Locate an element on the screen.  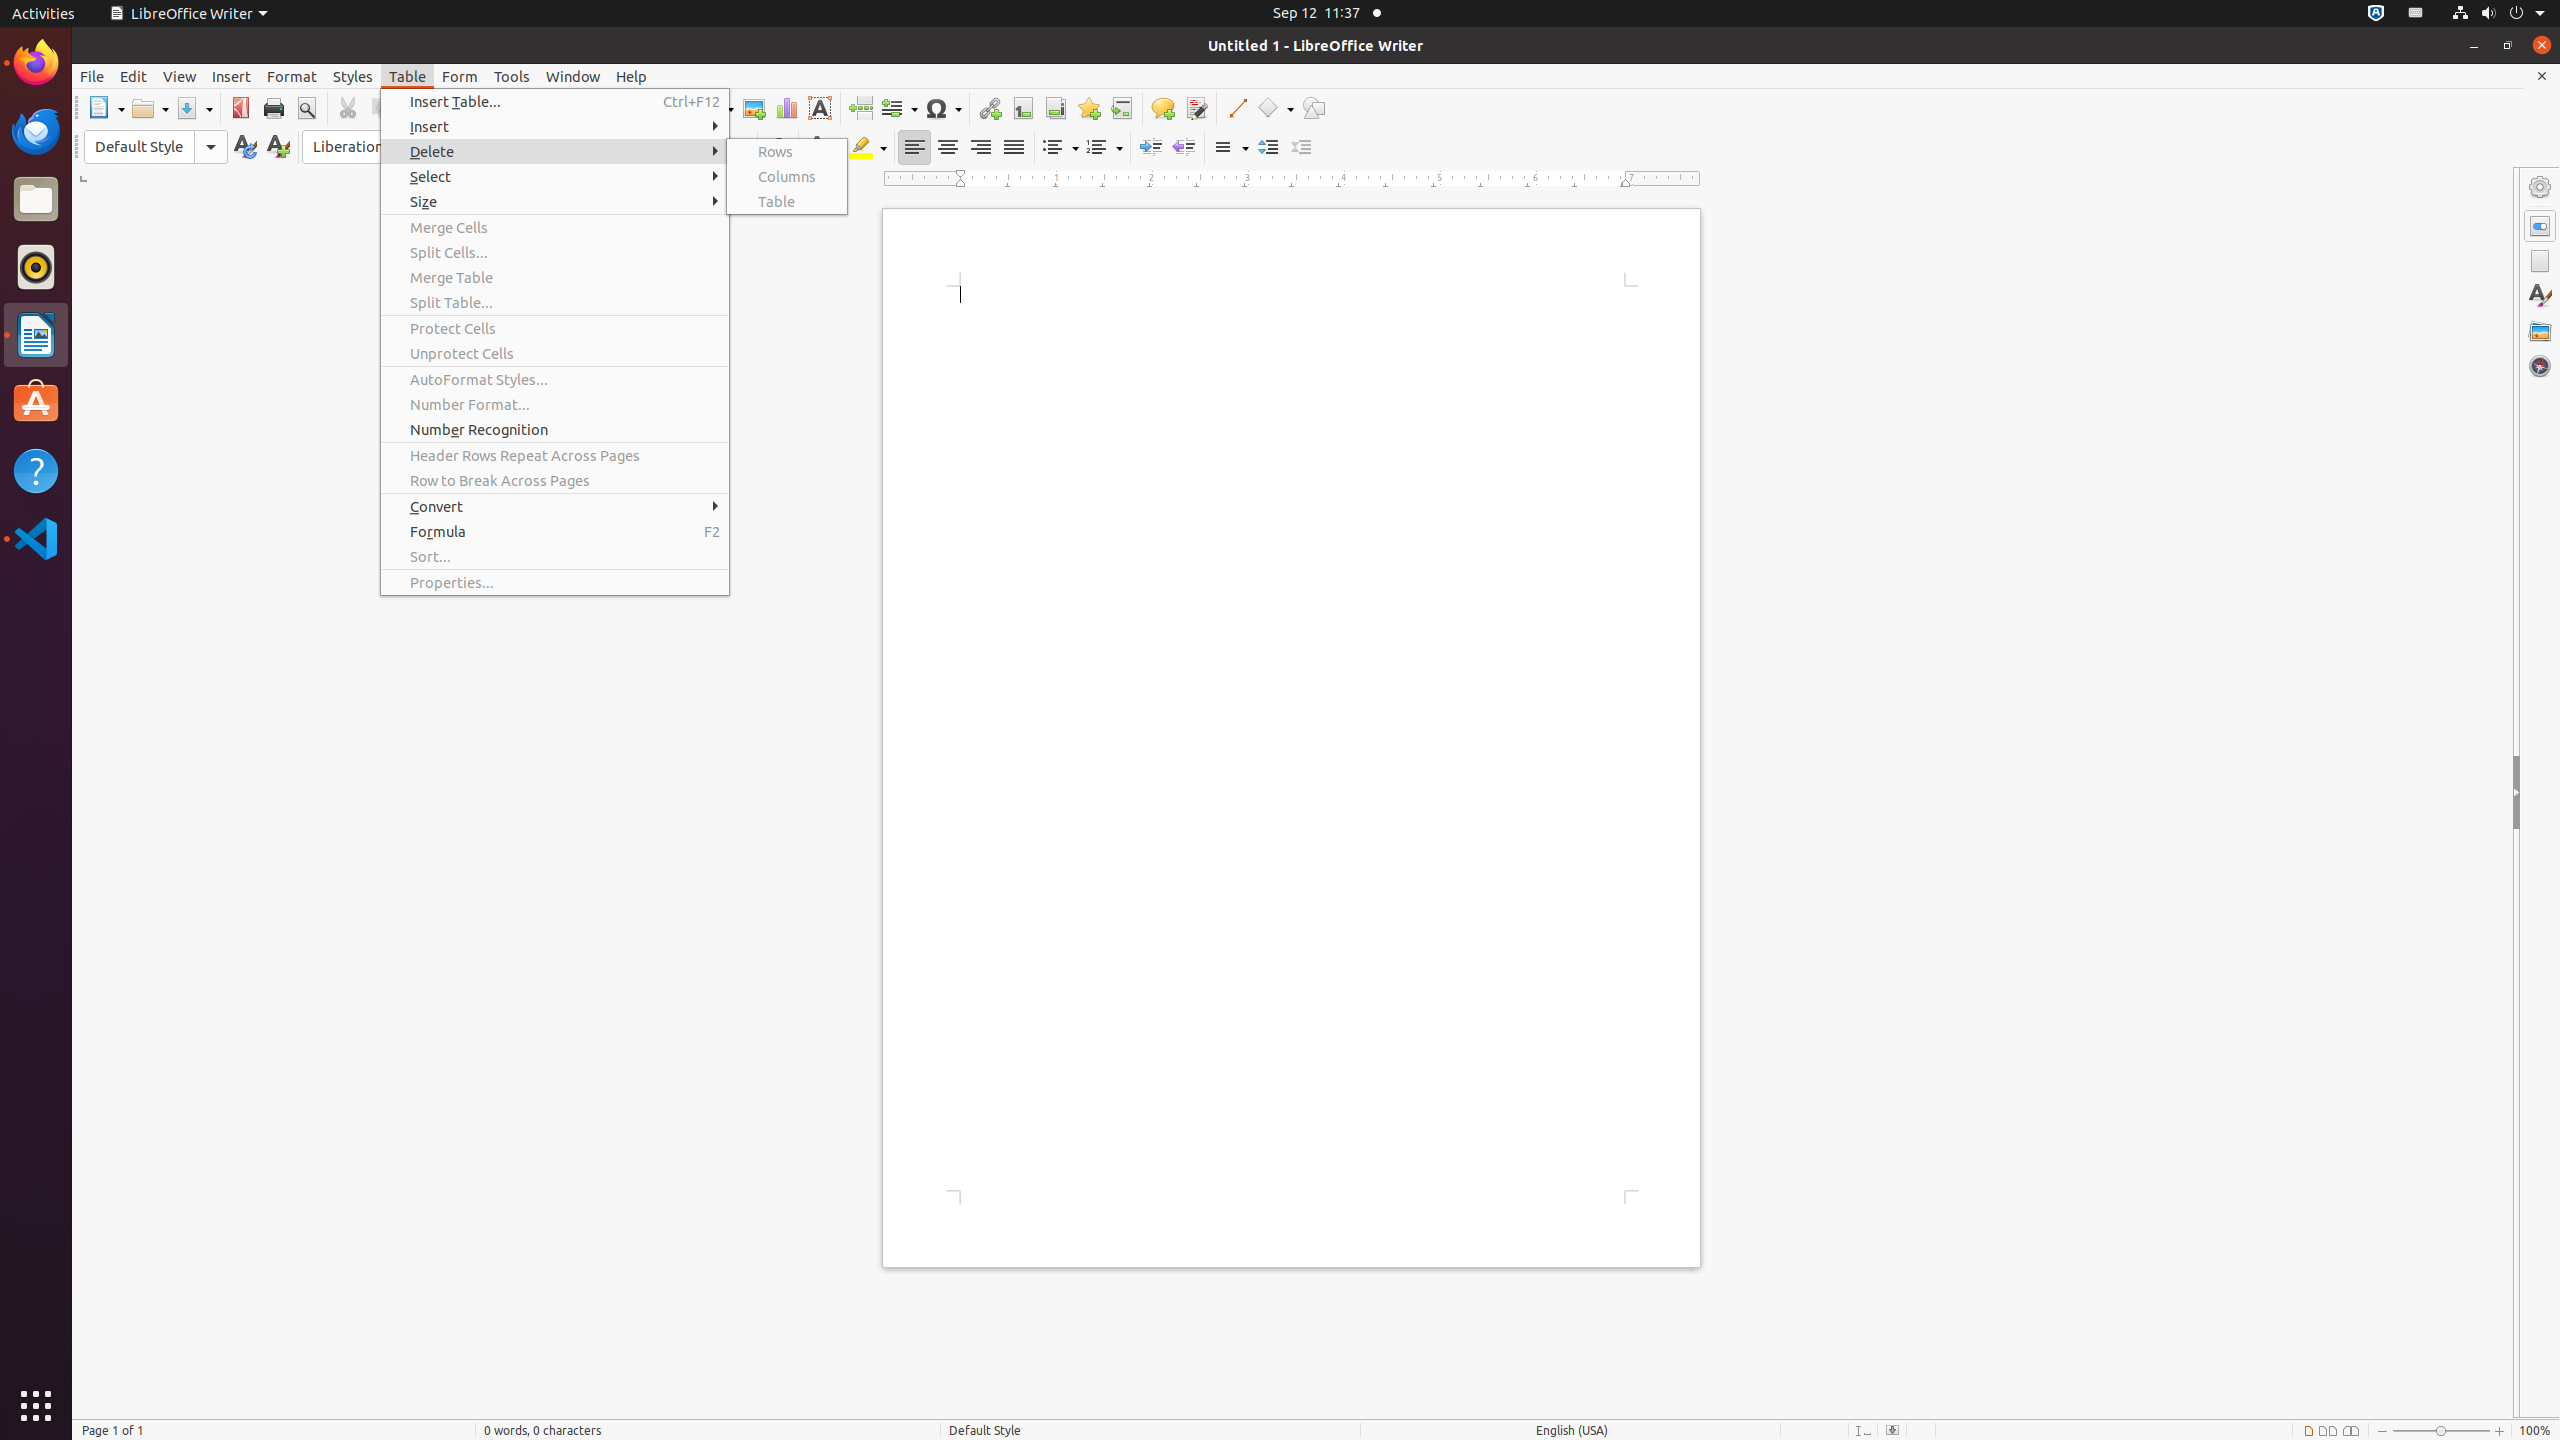
Format is located at coordinates (292, 76).